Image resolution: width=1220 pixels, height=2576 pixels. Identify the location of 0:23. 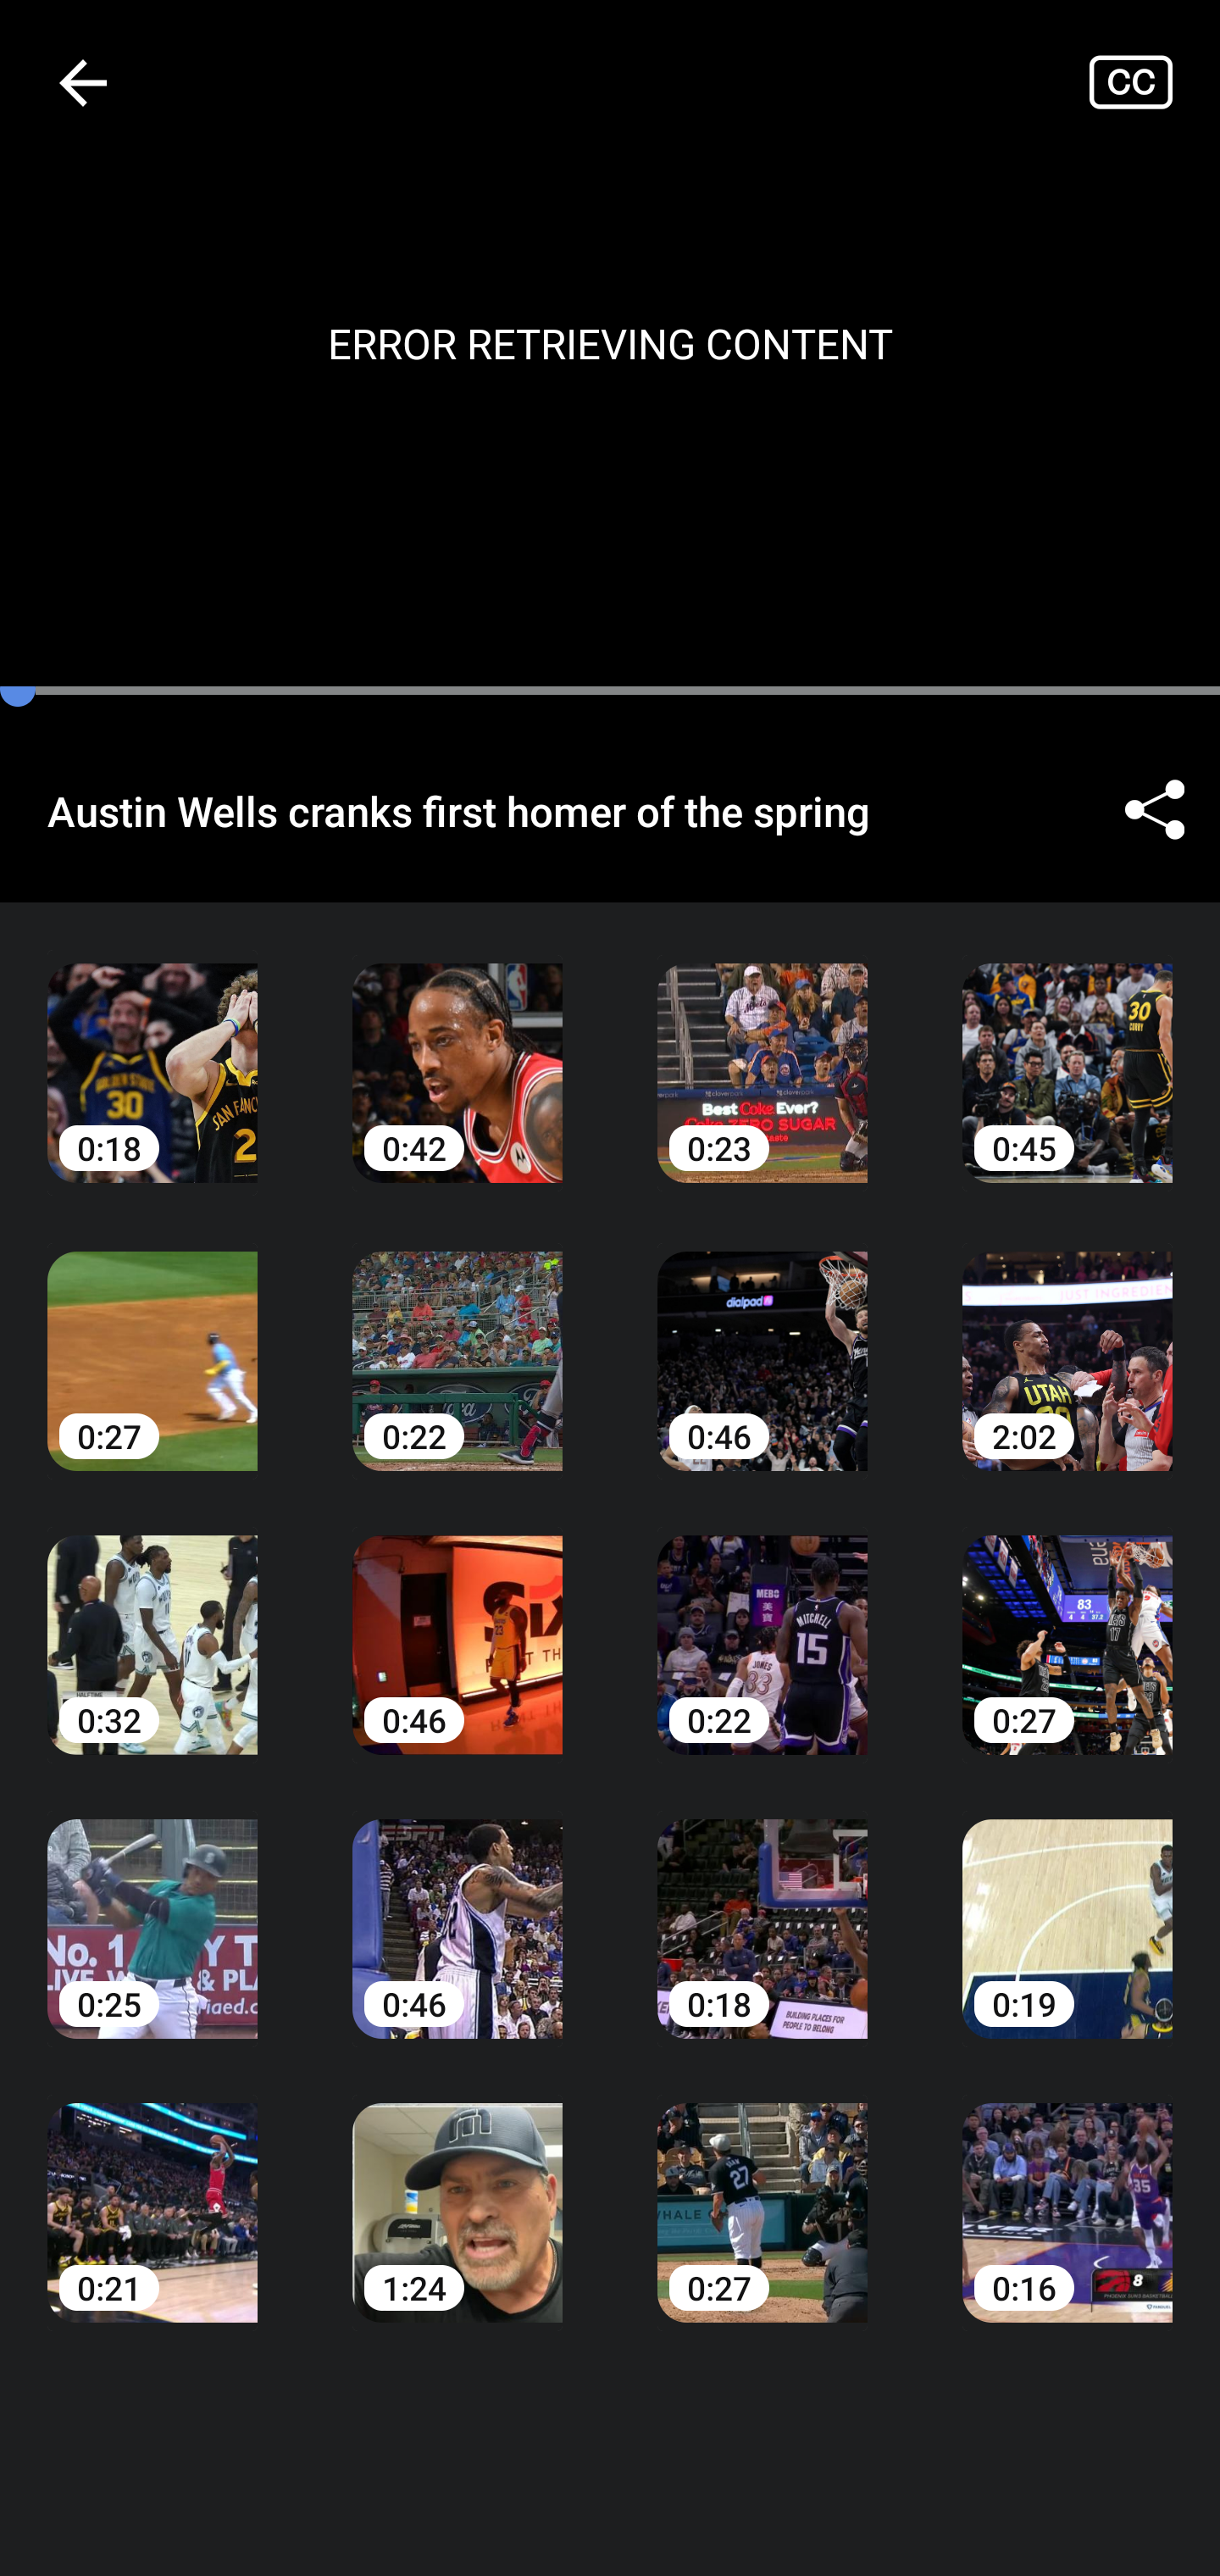
(762, 1048).